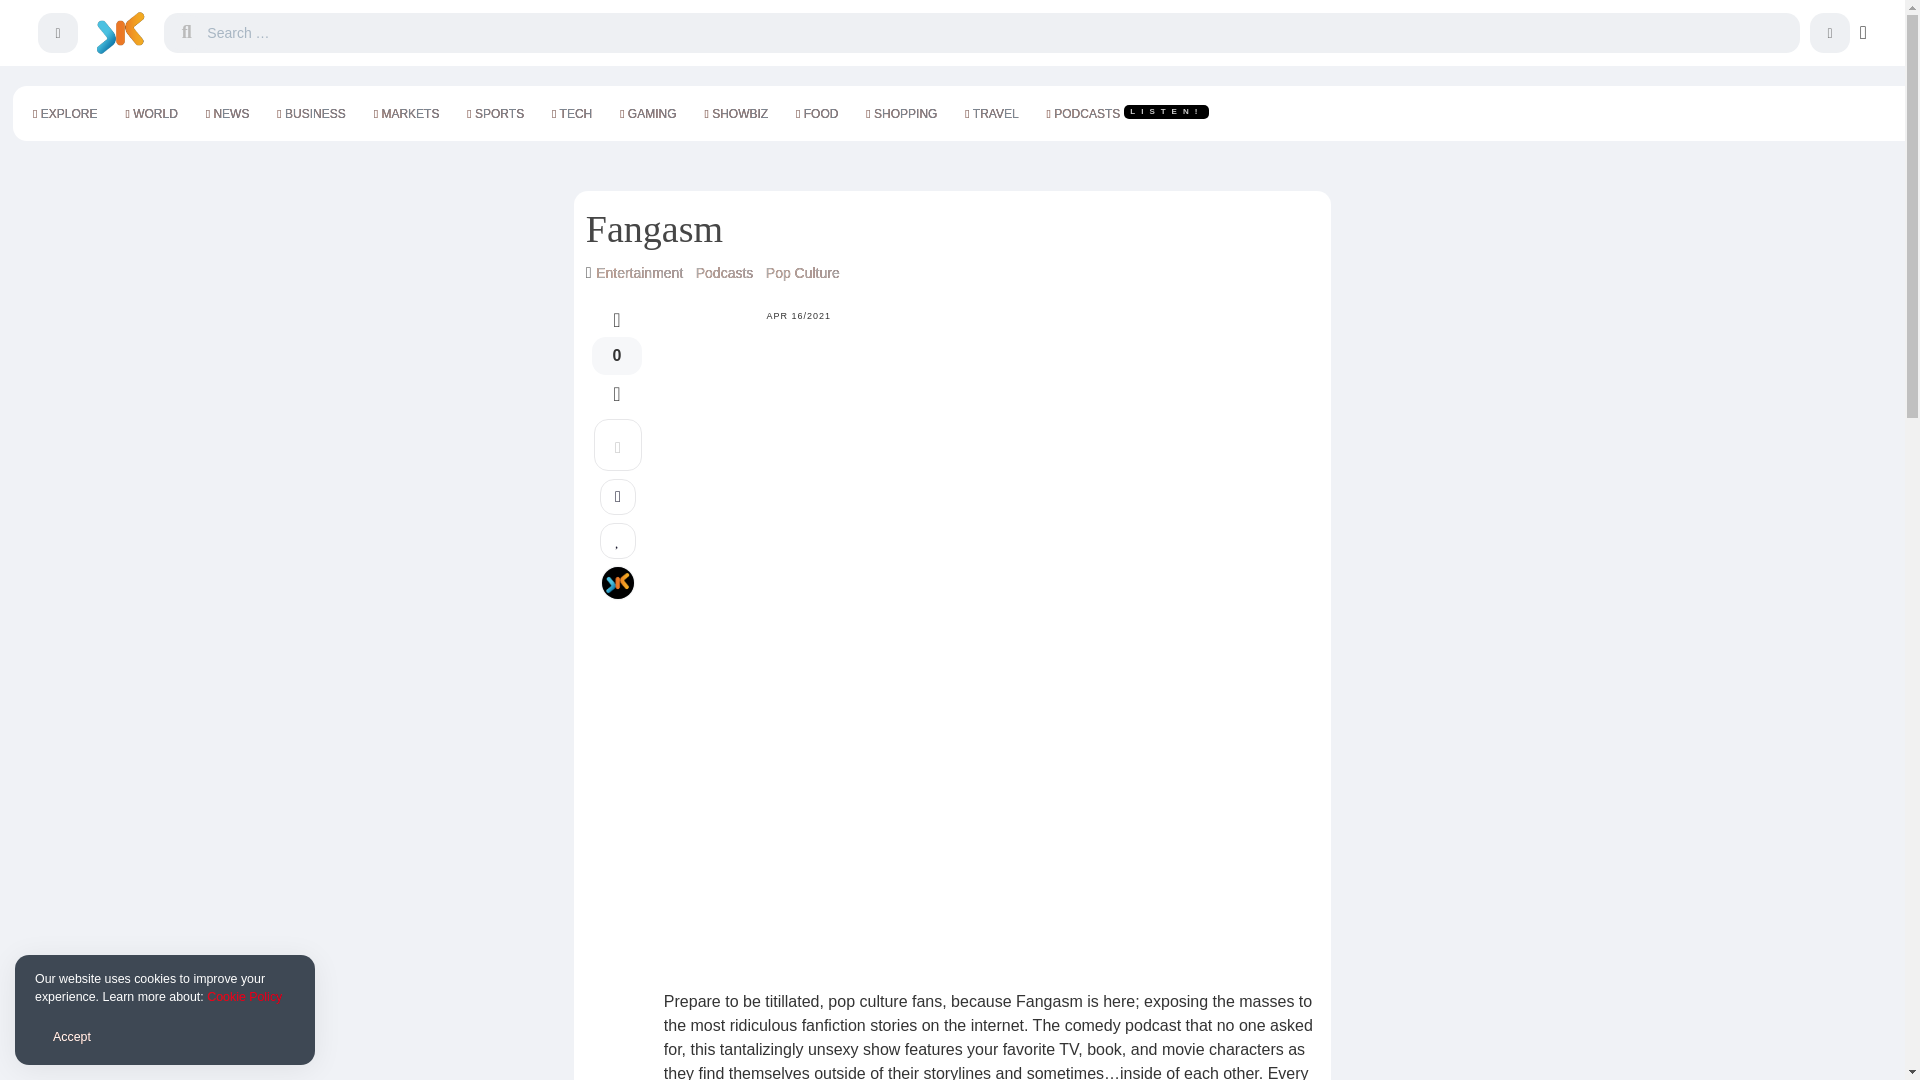 The height and width of the screenshot is (1080, 1920). I want to click on TRAVEL, so click(990, 114).